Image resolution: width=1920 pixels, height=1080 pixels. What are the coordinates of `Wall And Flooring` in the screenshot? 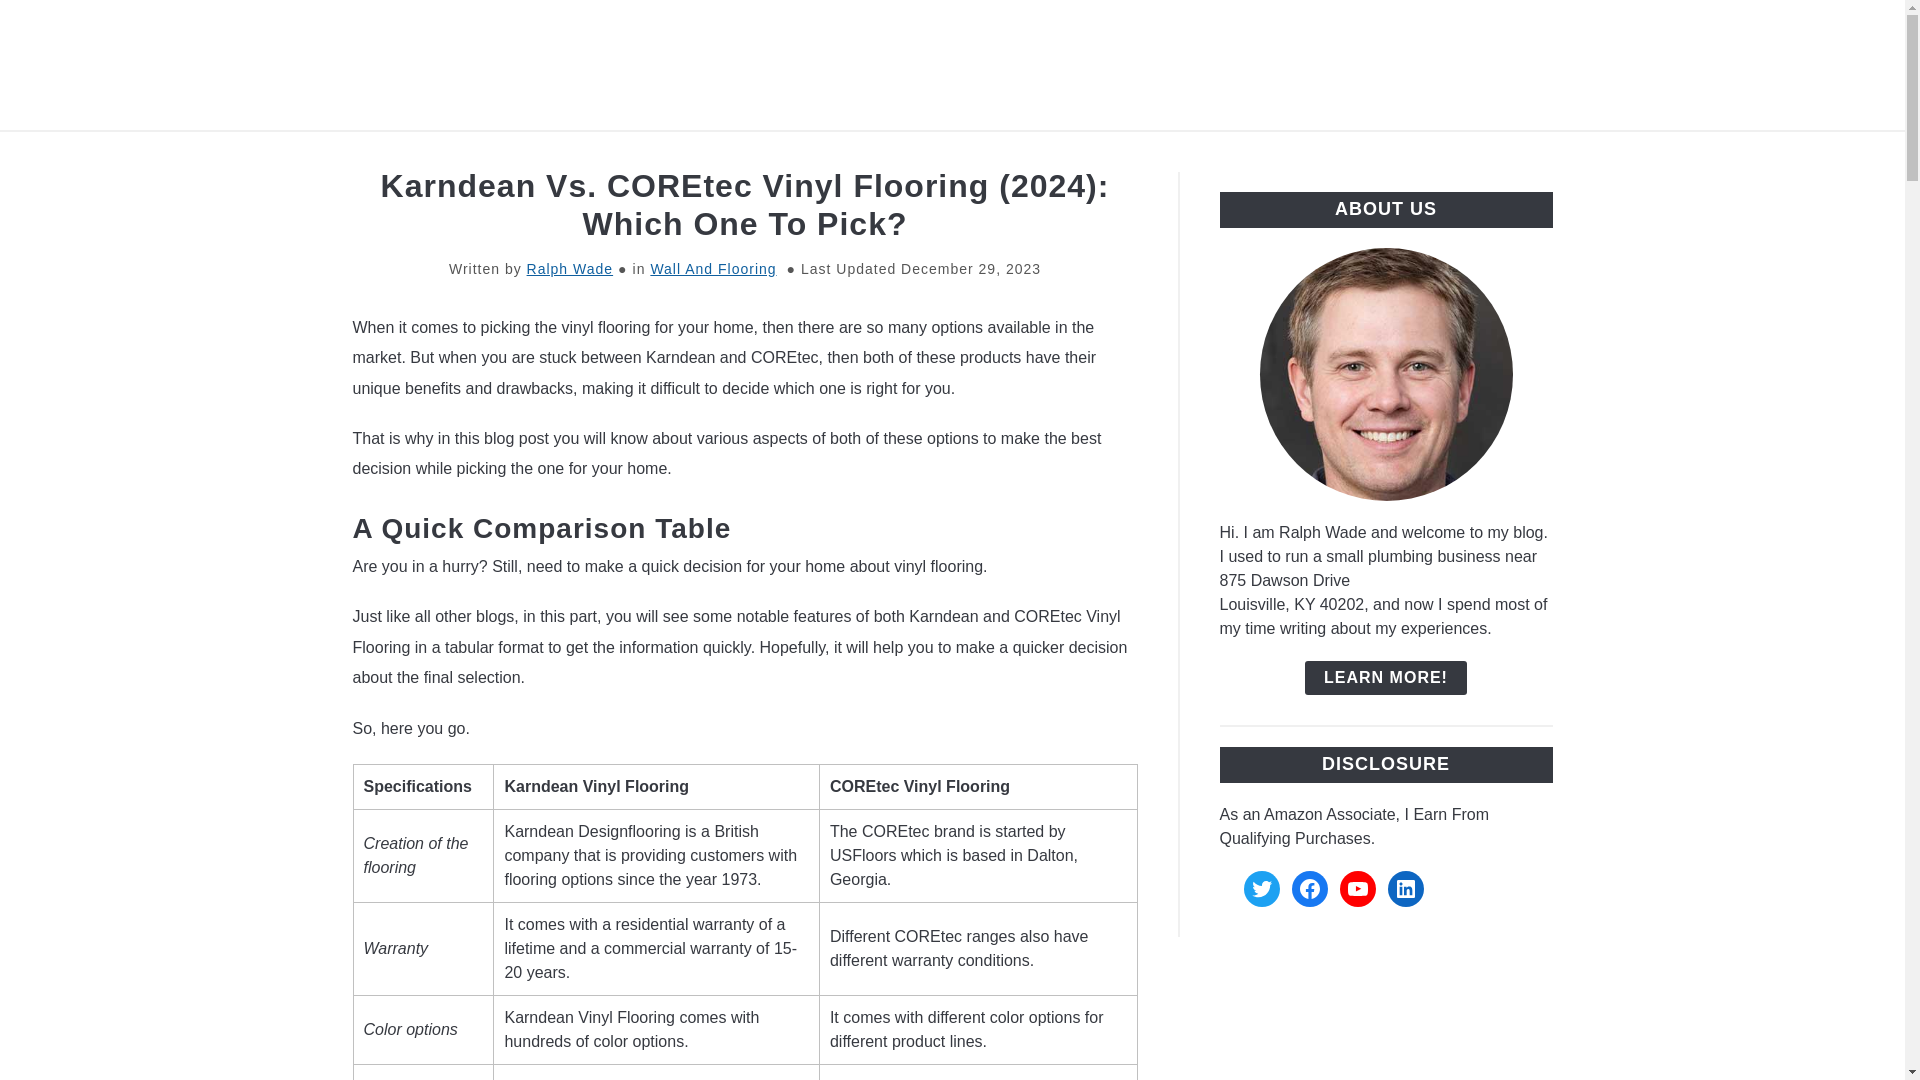 It's located at (712, 268).